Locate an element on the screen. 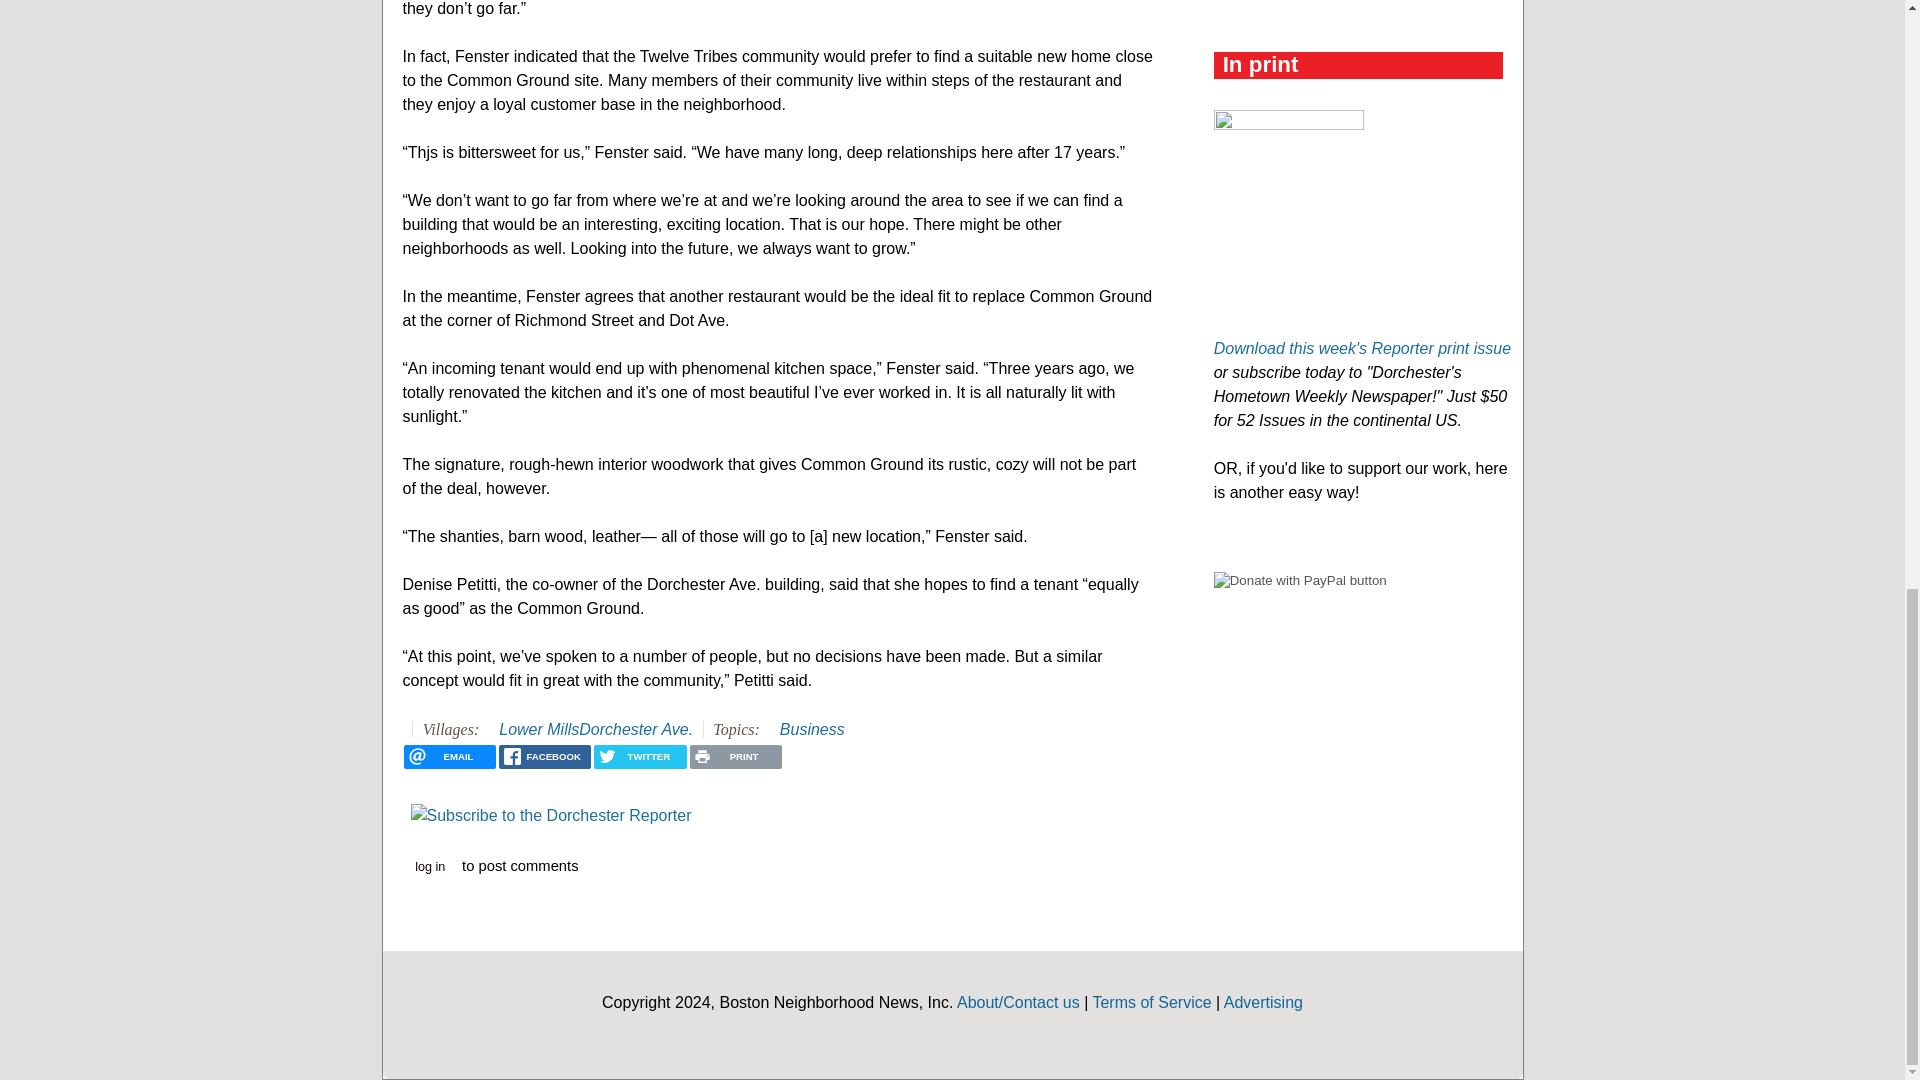  Dorchester Ave. is located at coordinates (636, 729).